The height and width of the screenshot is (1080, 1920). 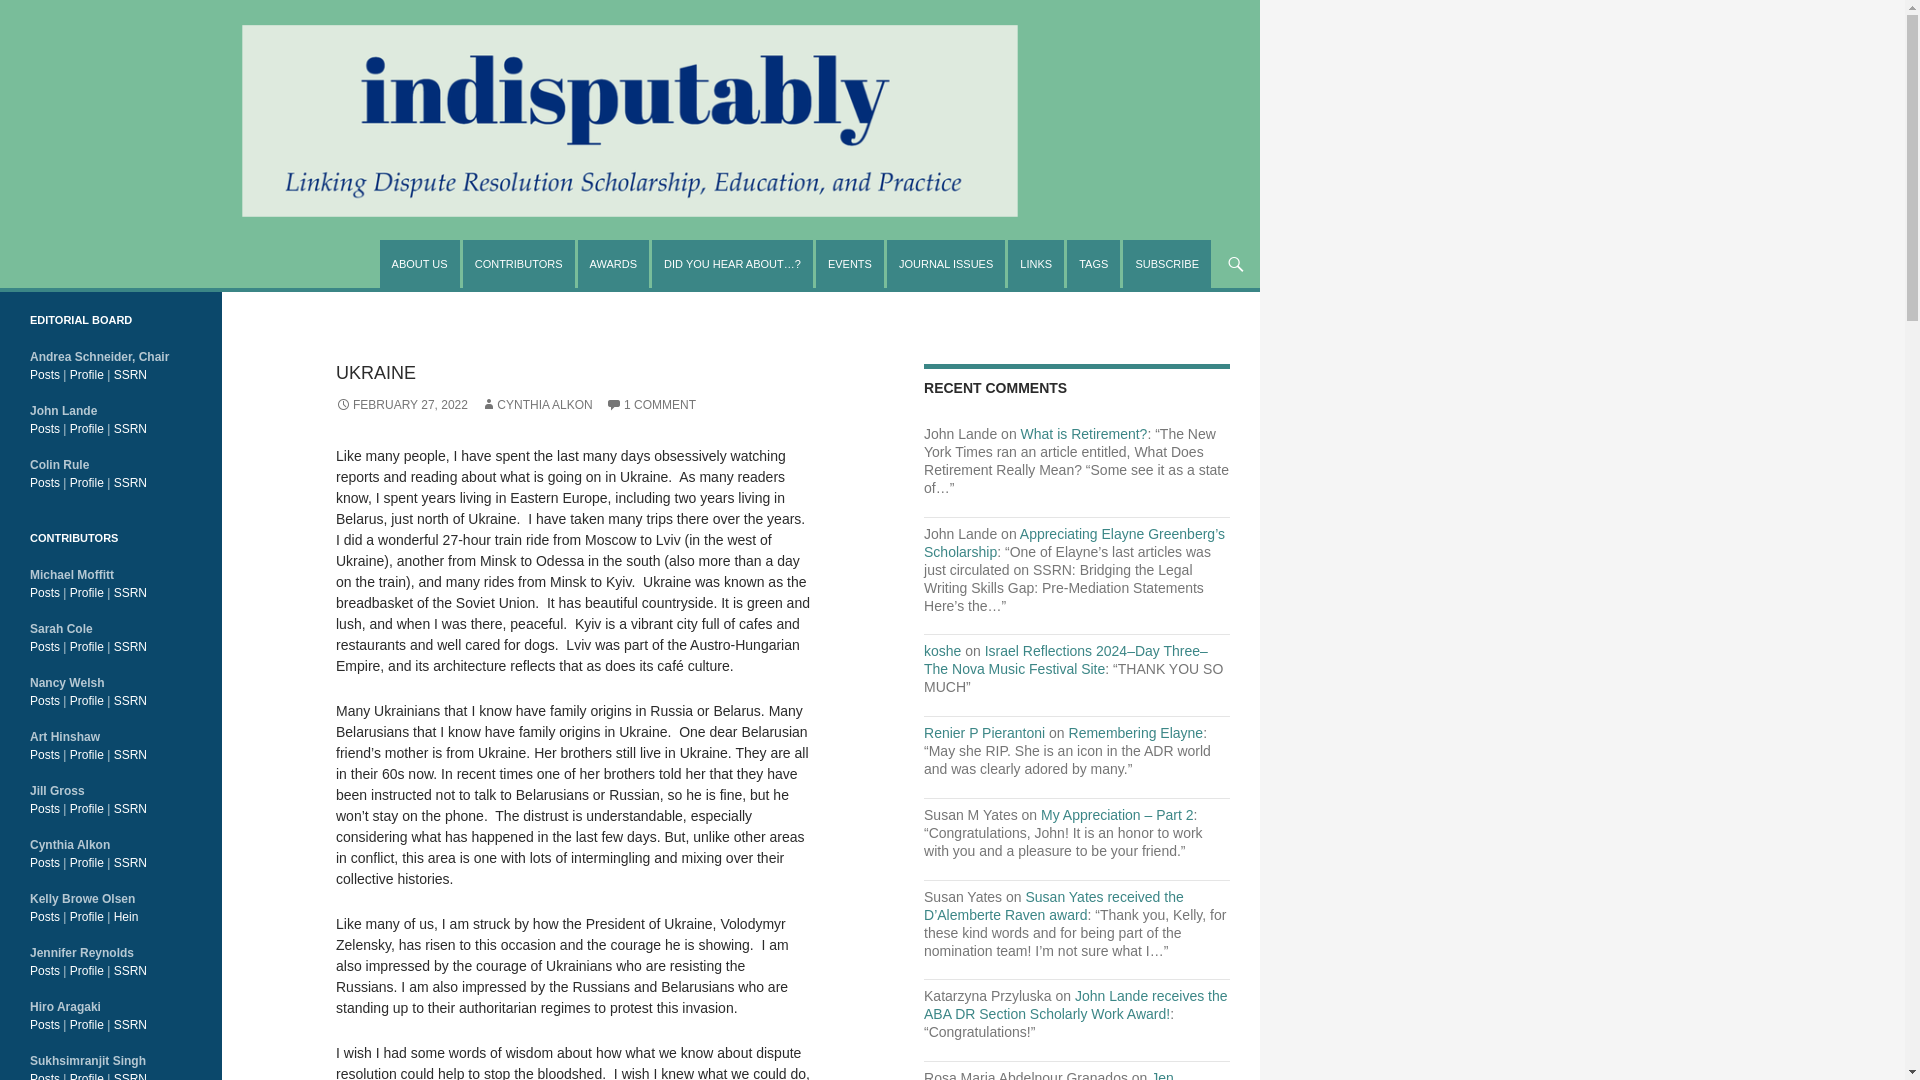 I want to click on What is Retirement?, so click(x=1084, y=433).